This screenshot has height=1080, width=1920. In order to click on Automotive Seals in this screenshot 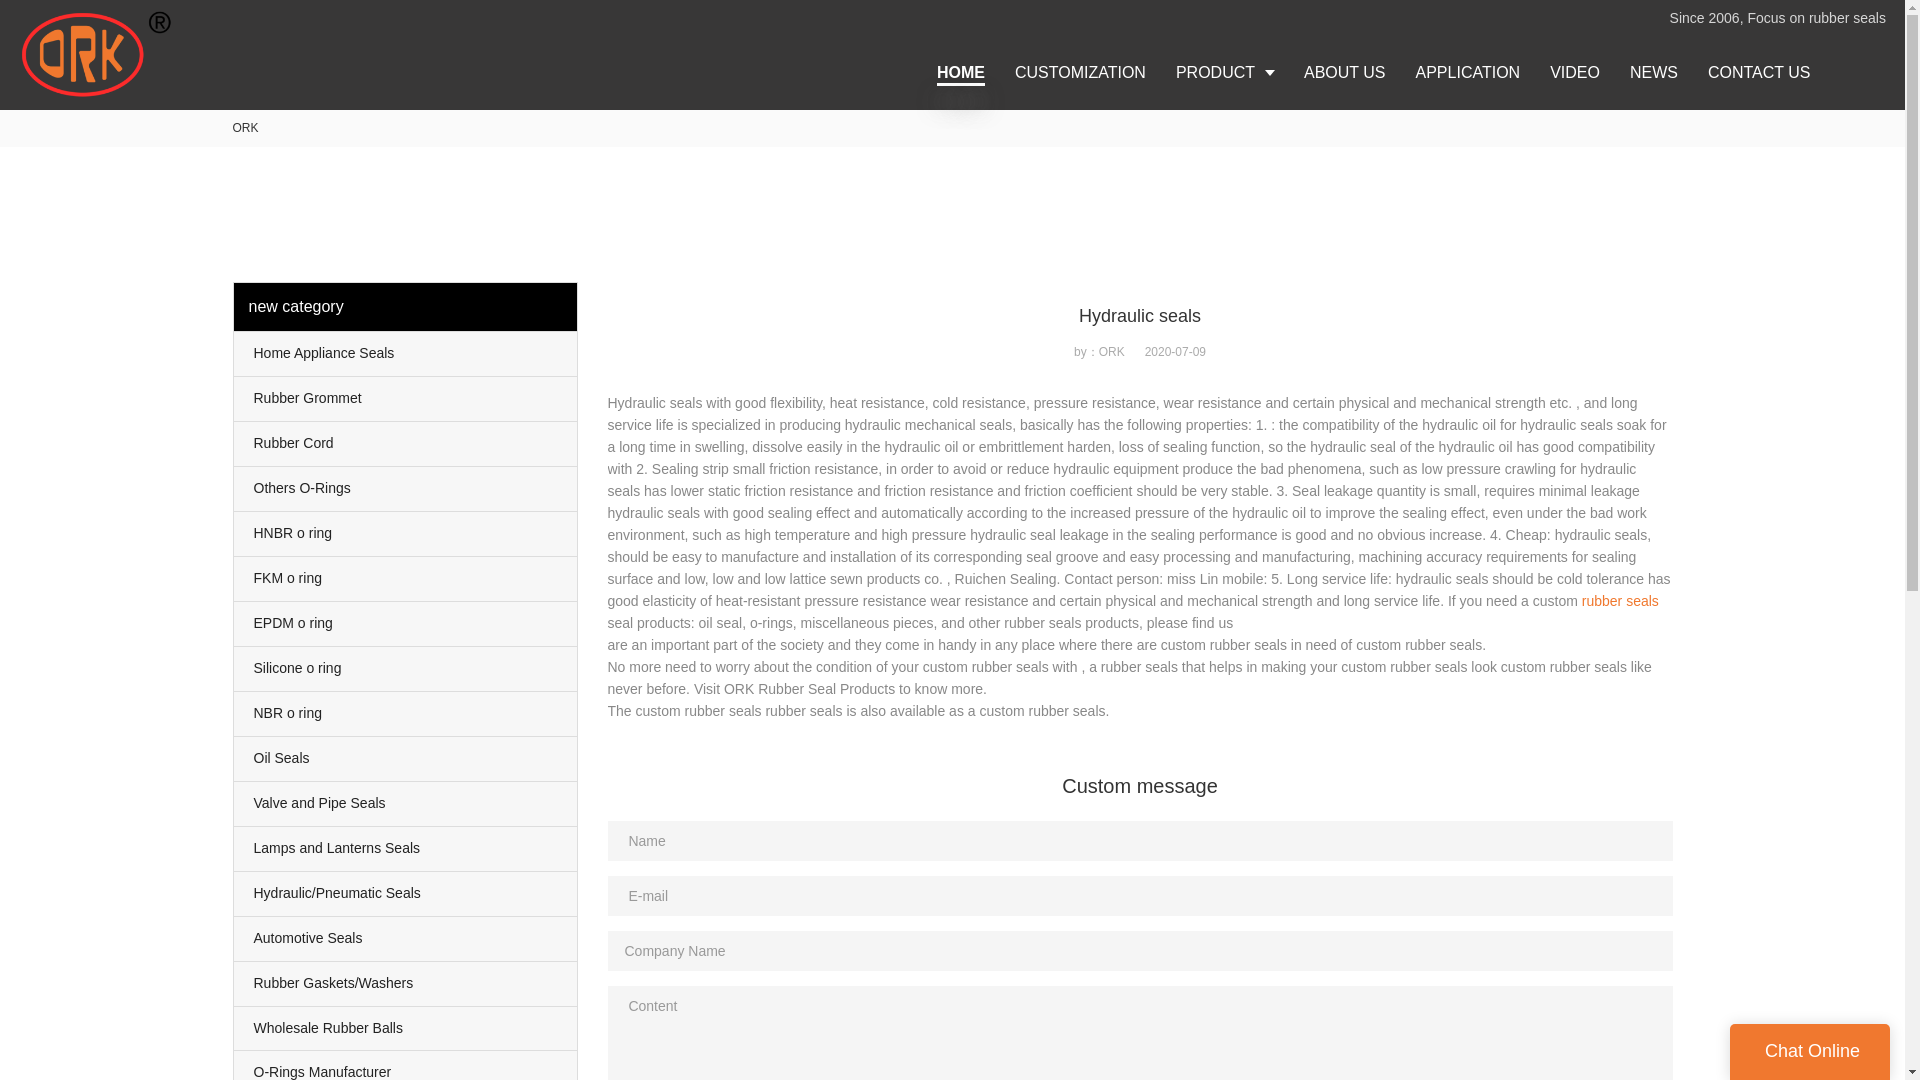, I will do `click(406, 938)`.